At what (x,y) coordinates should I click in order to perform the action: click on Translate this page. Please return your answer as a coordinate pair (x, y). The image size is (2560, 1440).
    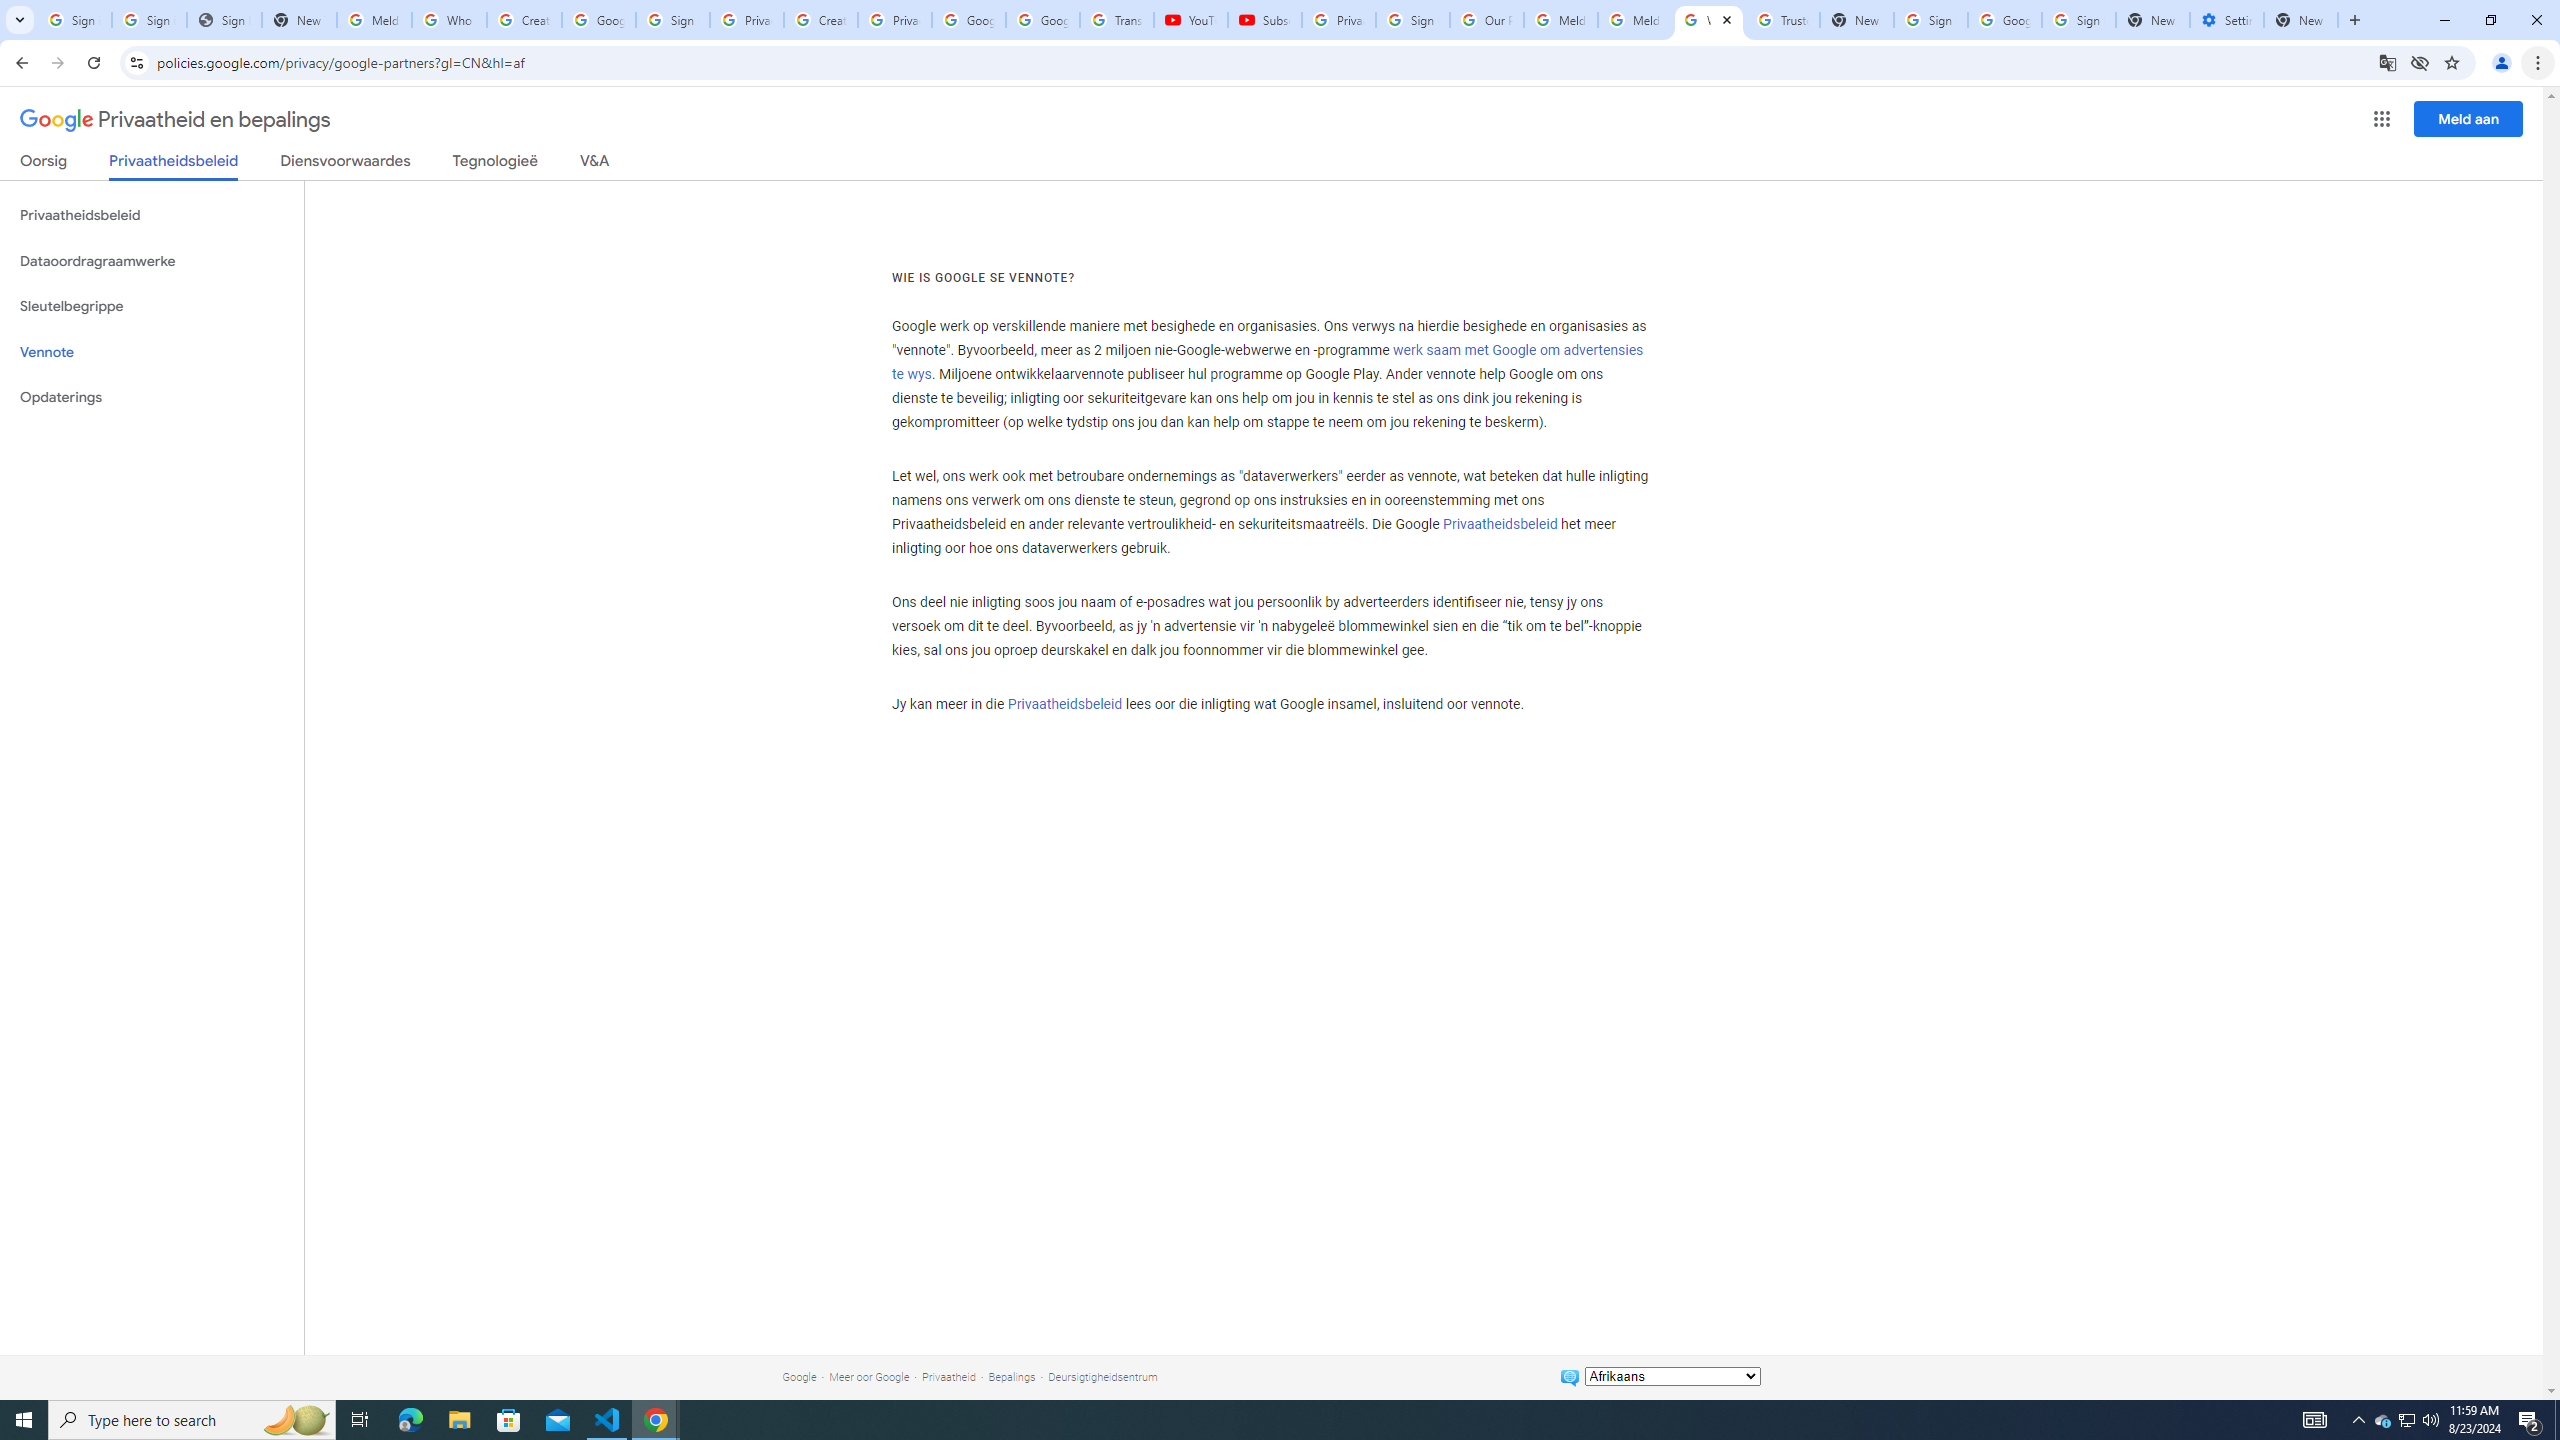
    Looking at the image, I should click on (2388, 62).